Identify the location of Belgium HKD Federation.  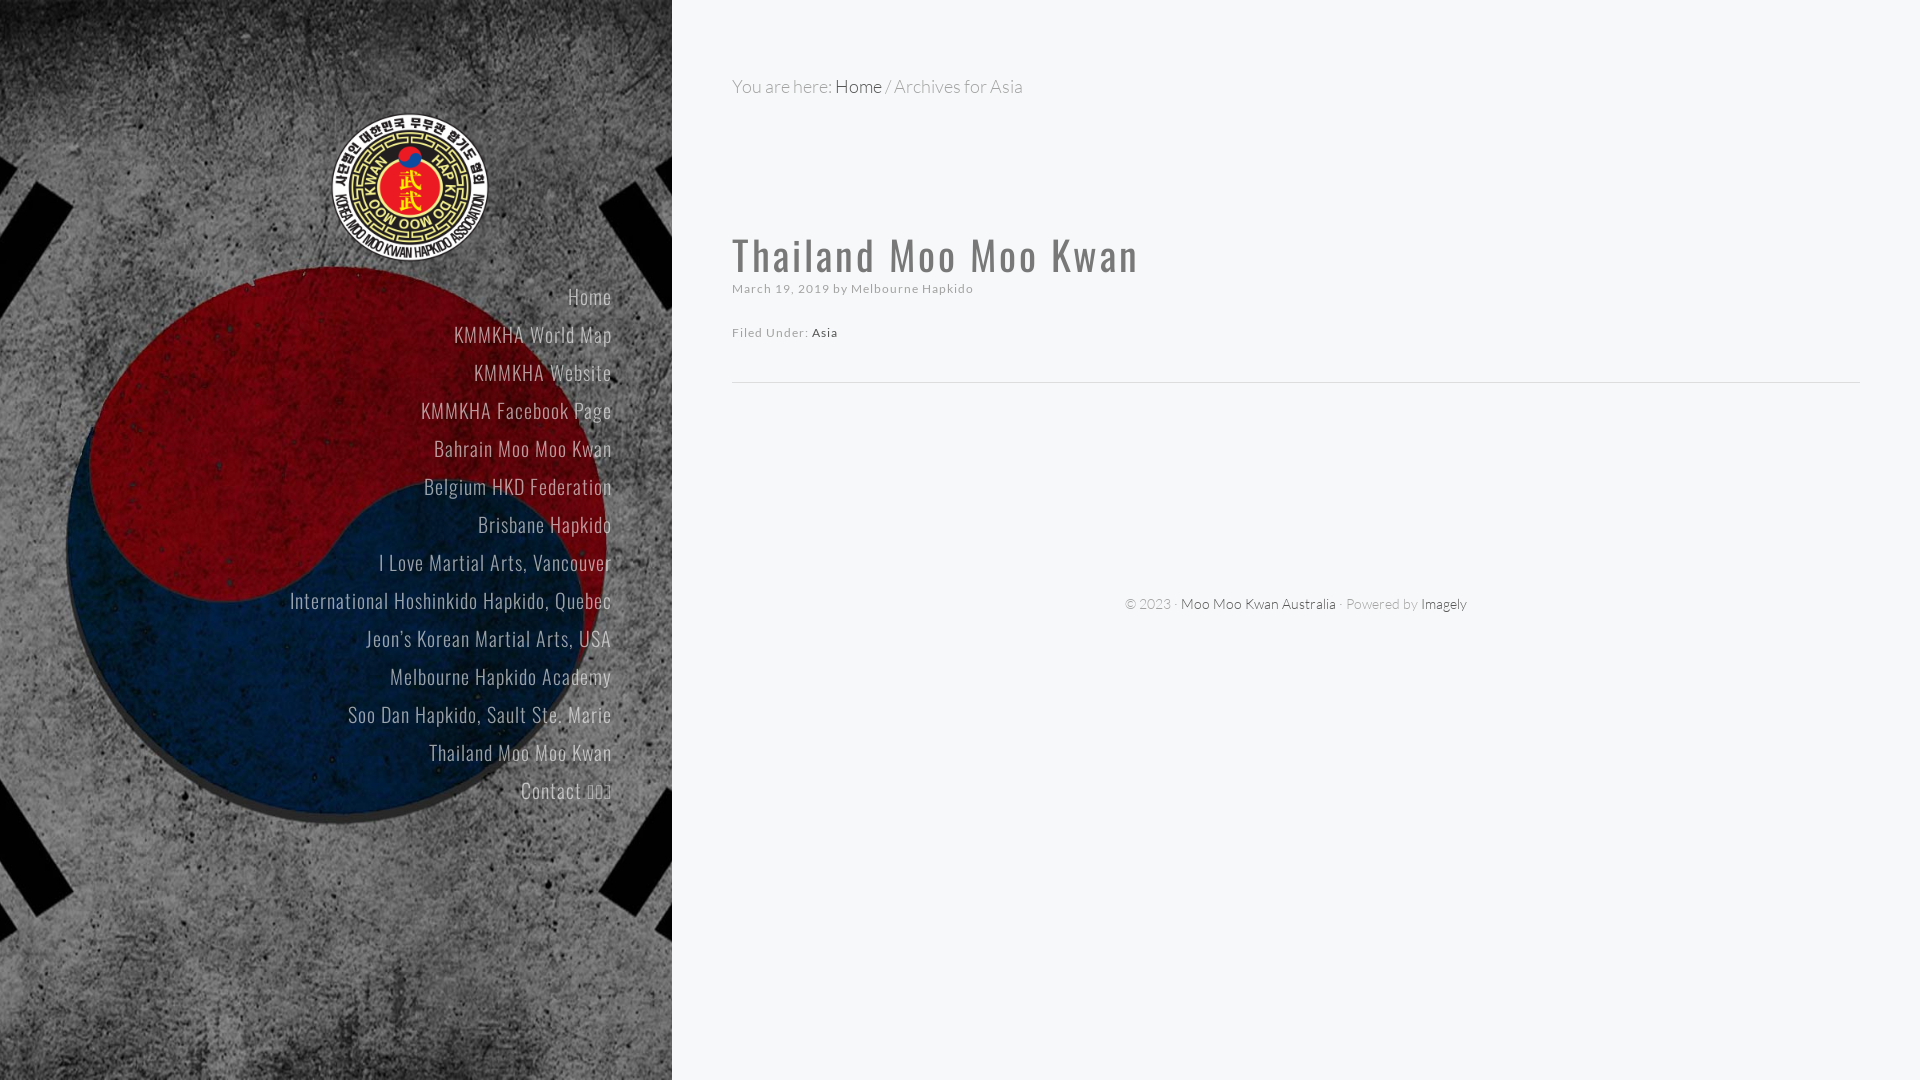
(321, 486).